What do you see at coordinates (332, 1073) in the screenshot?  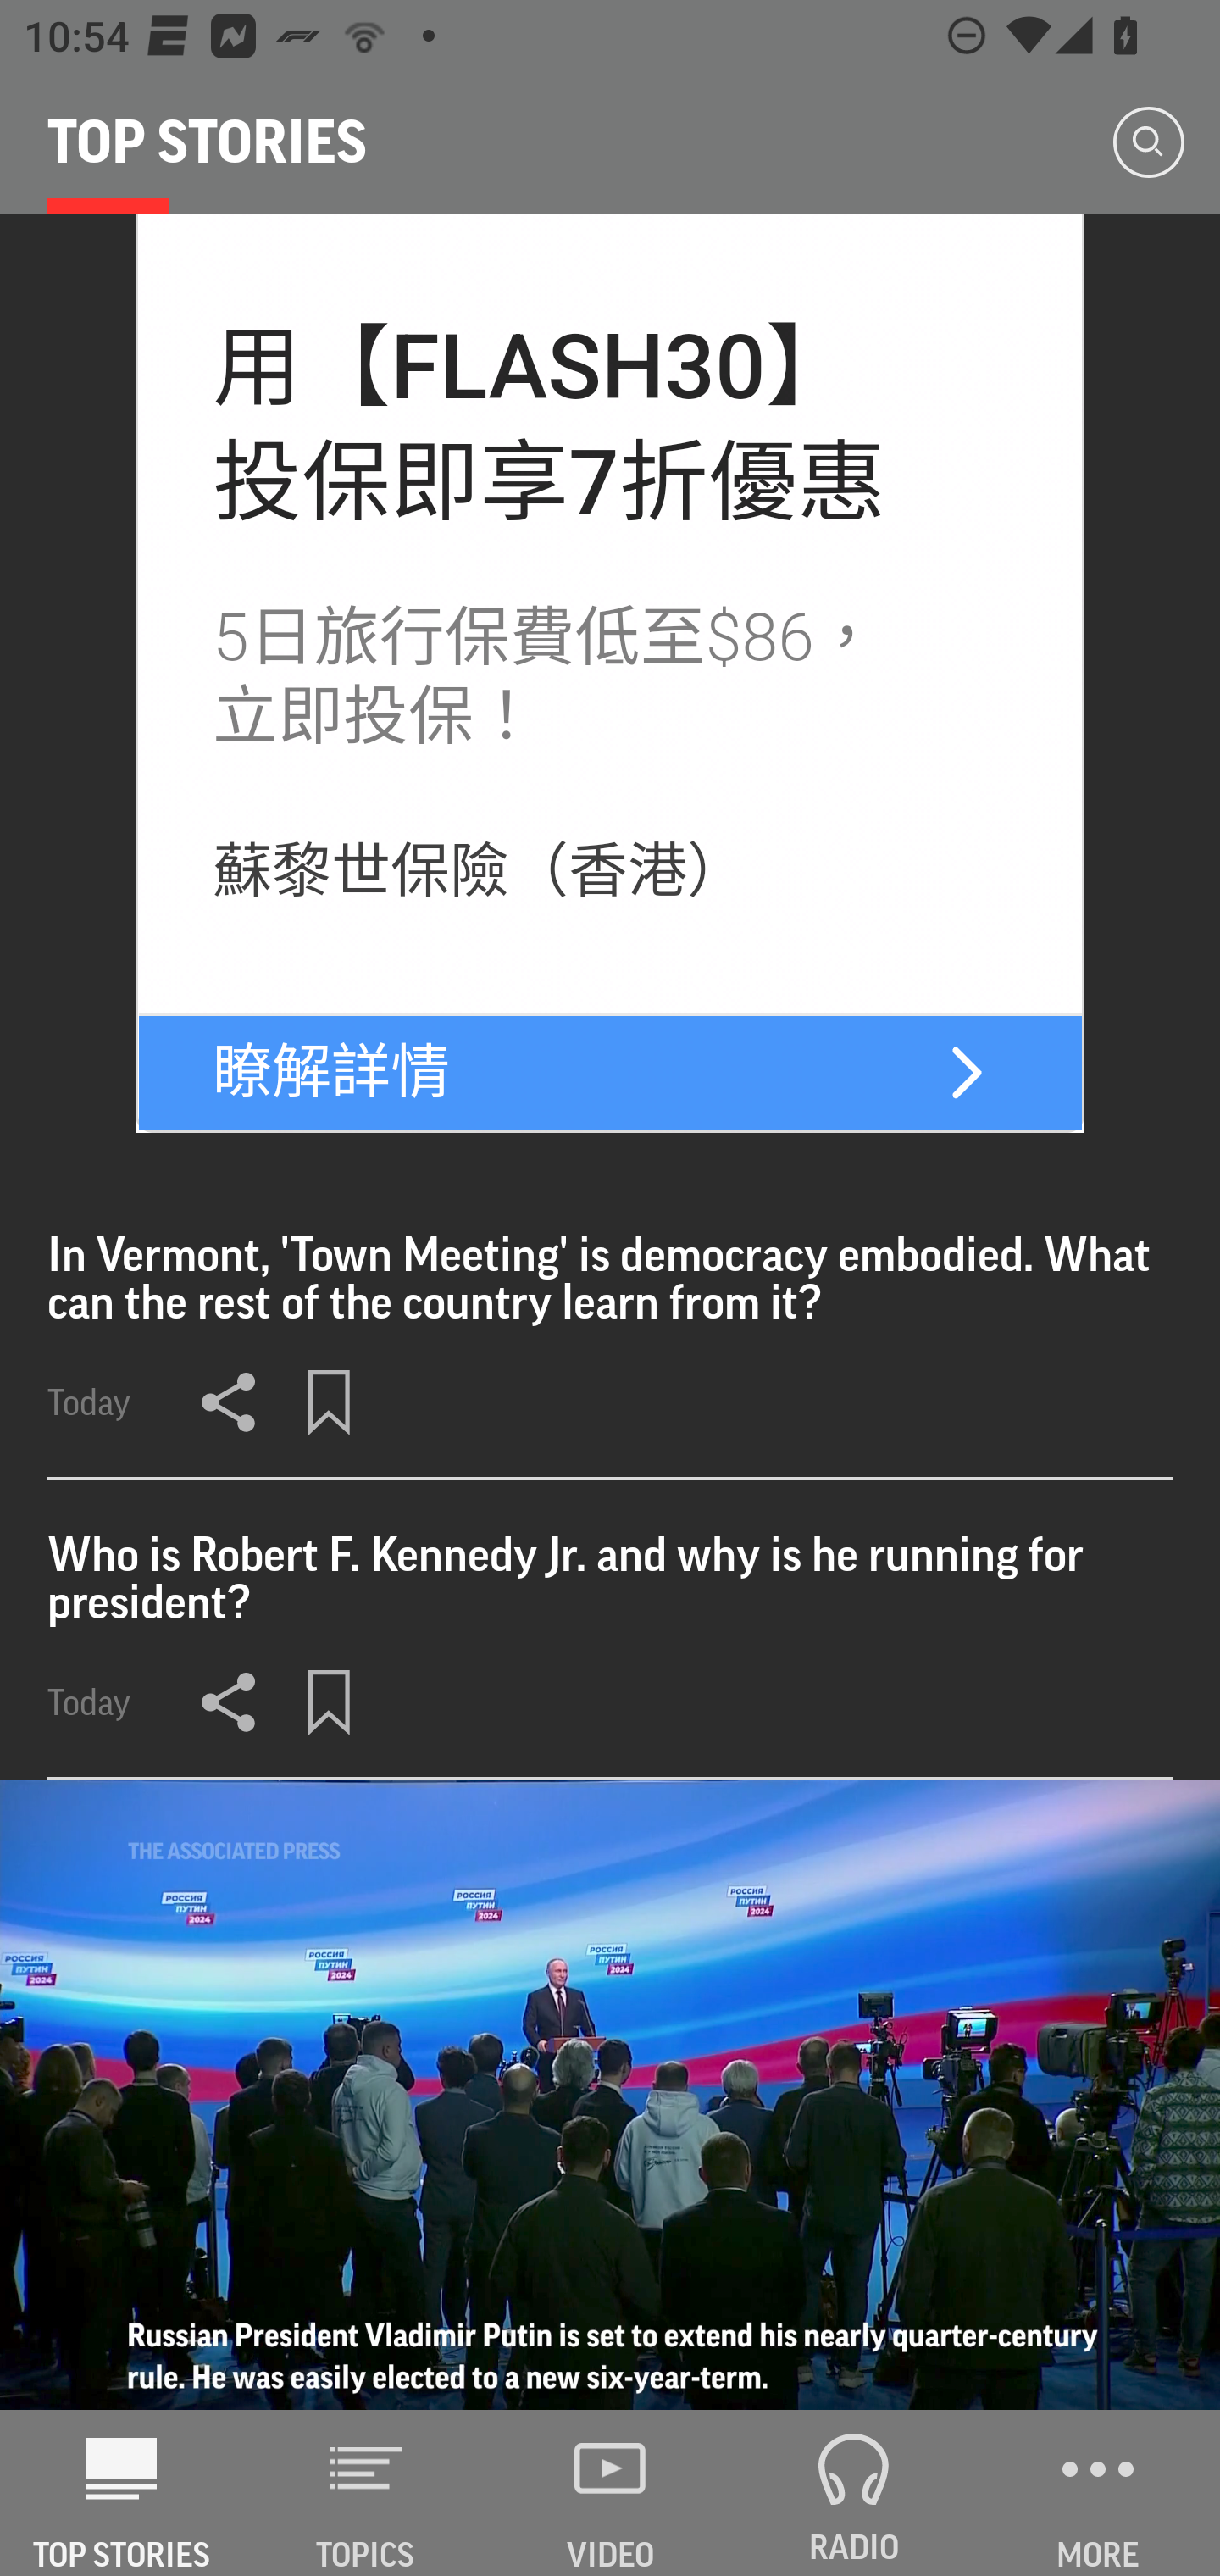 I see `瞭解詳情` at bounding box center [332, 1073].